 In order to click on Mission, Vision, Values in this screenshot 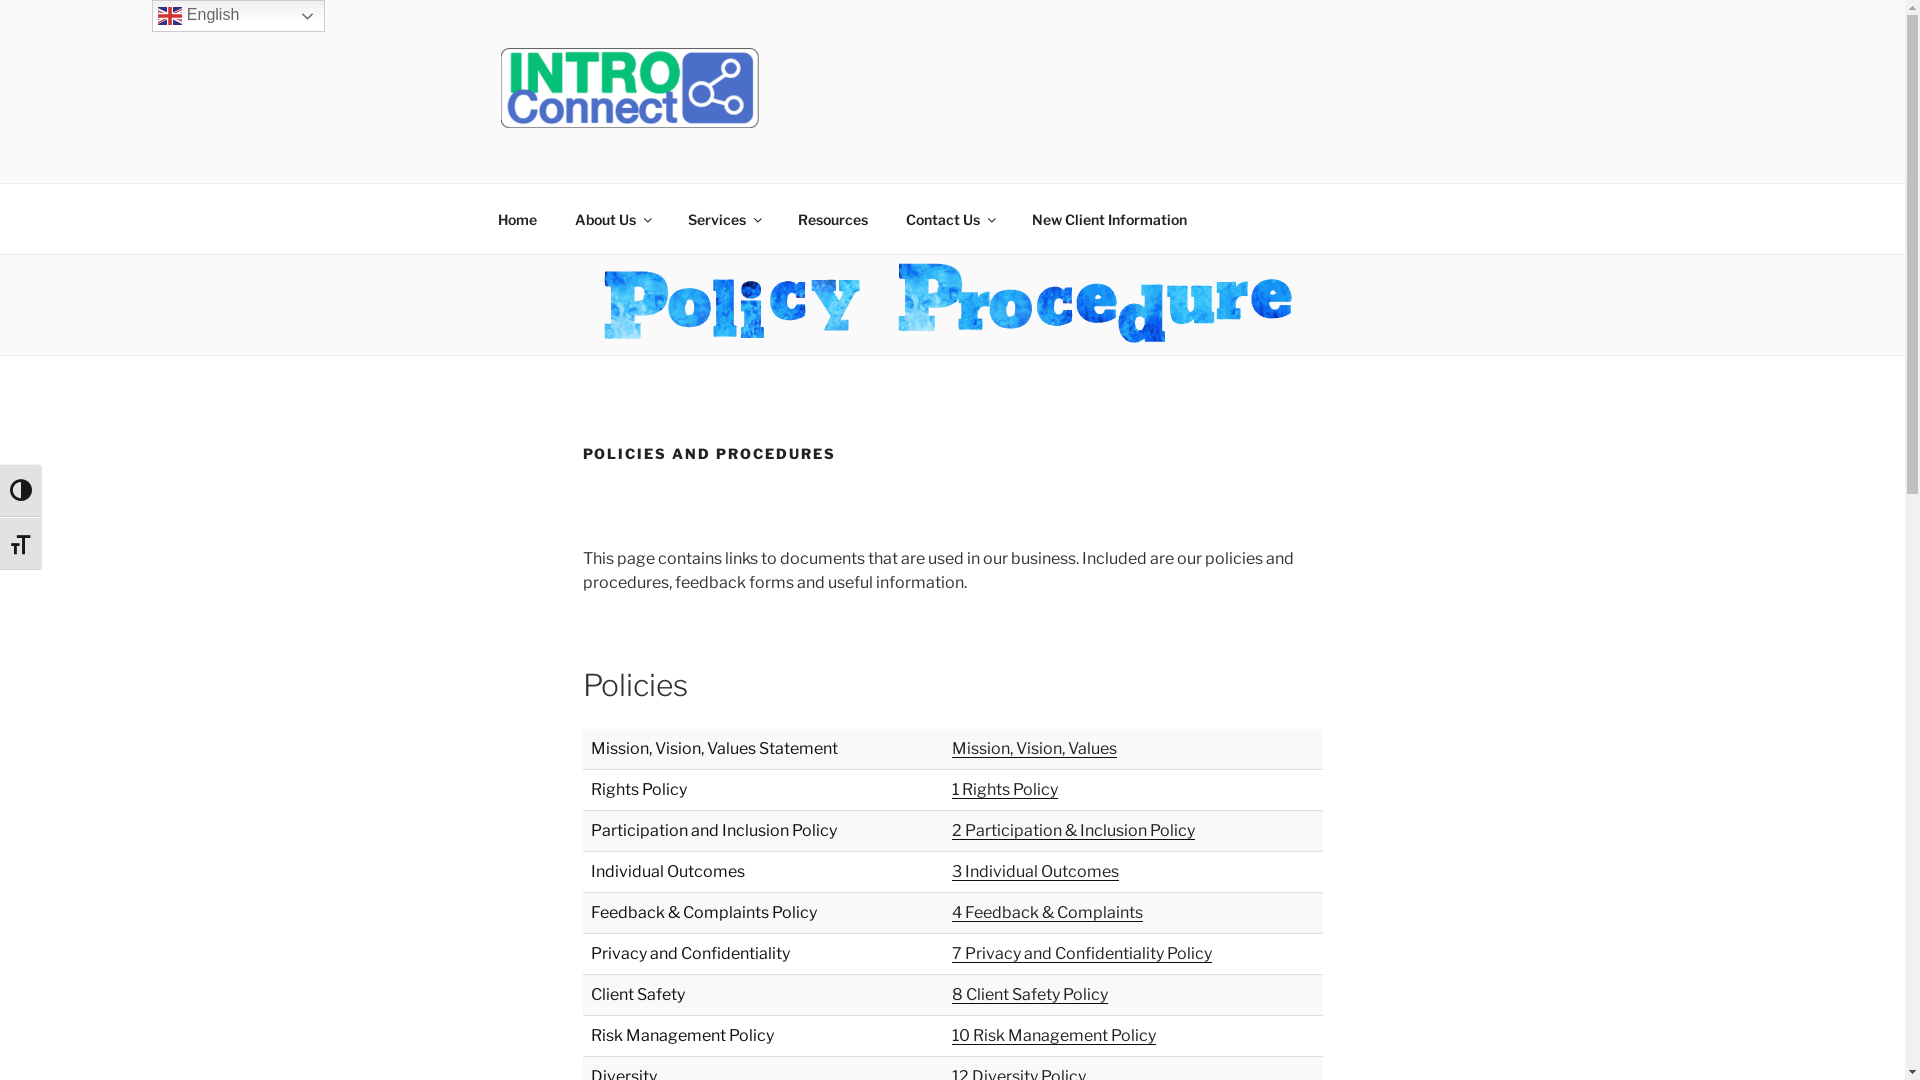, I will do `click(1034, 748)`.